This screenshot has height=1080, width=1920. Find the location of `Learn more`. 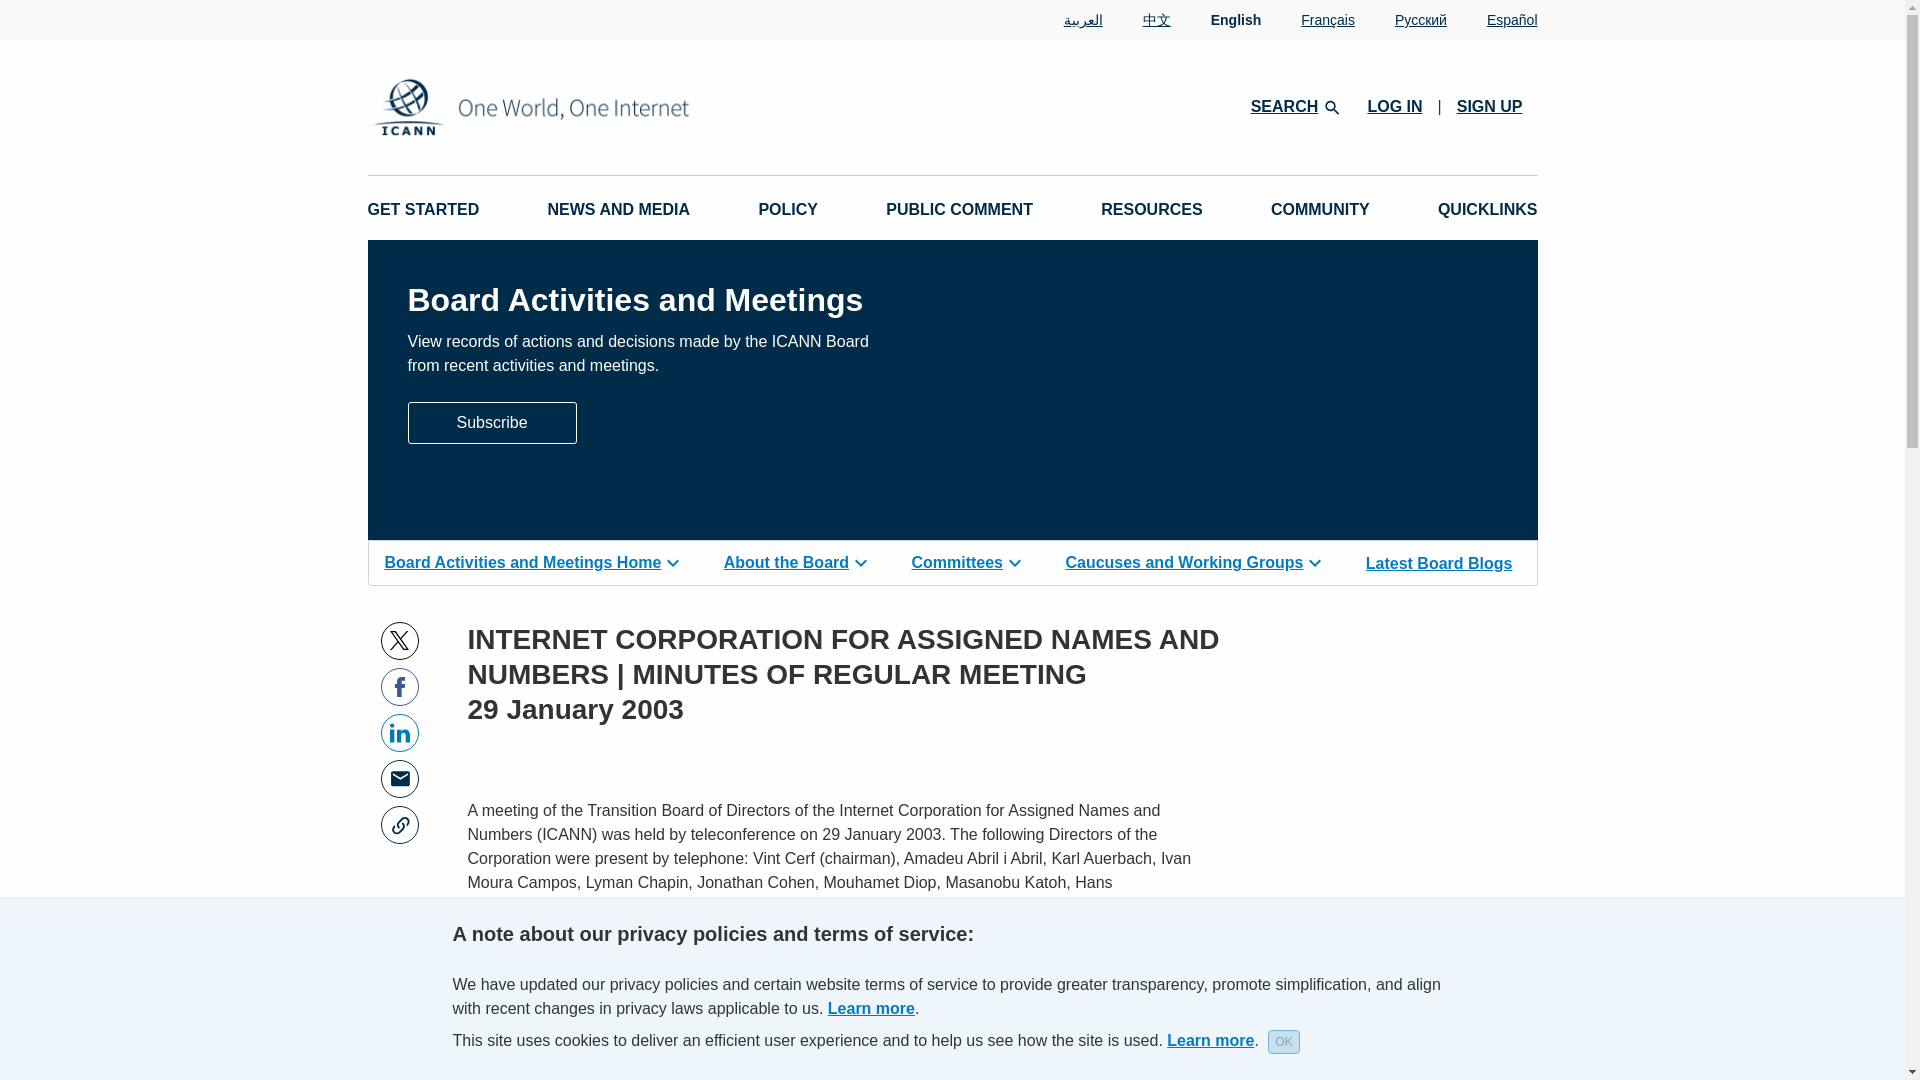

Learn more is located at coordinates (1210, 1040).